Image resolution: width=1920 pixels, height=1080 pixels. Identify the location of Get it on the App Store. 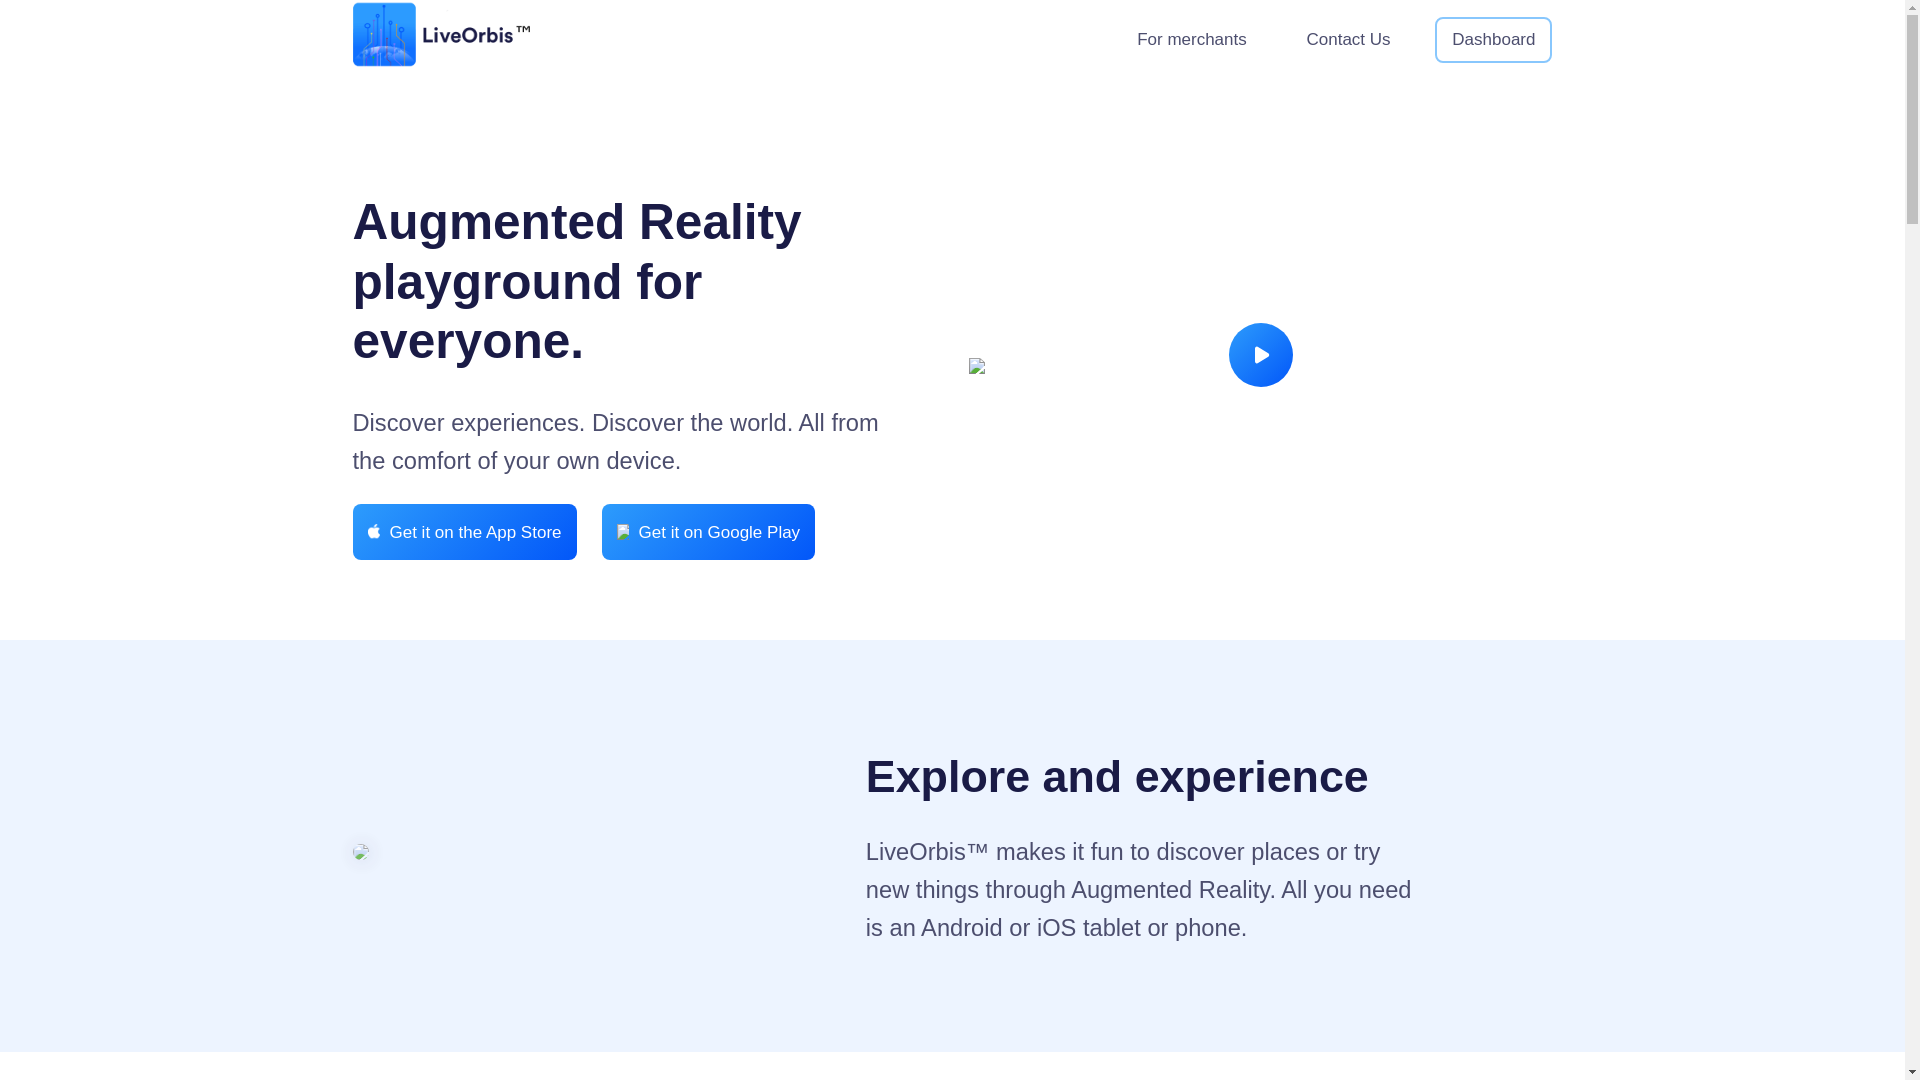
(464, 532).